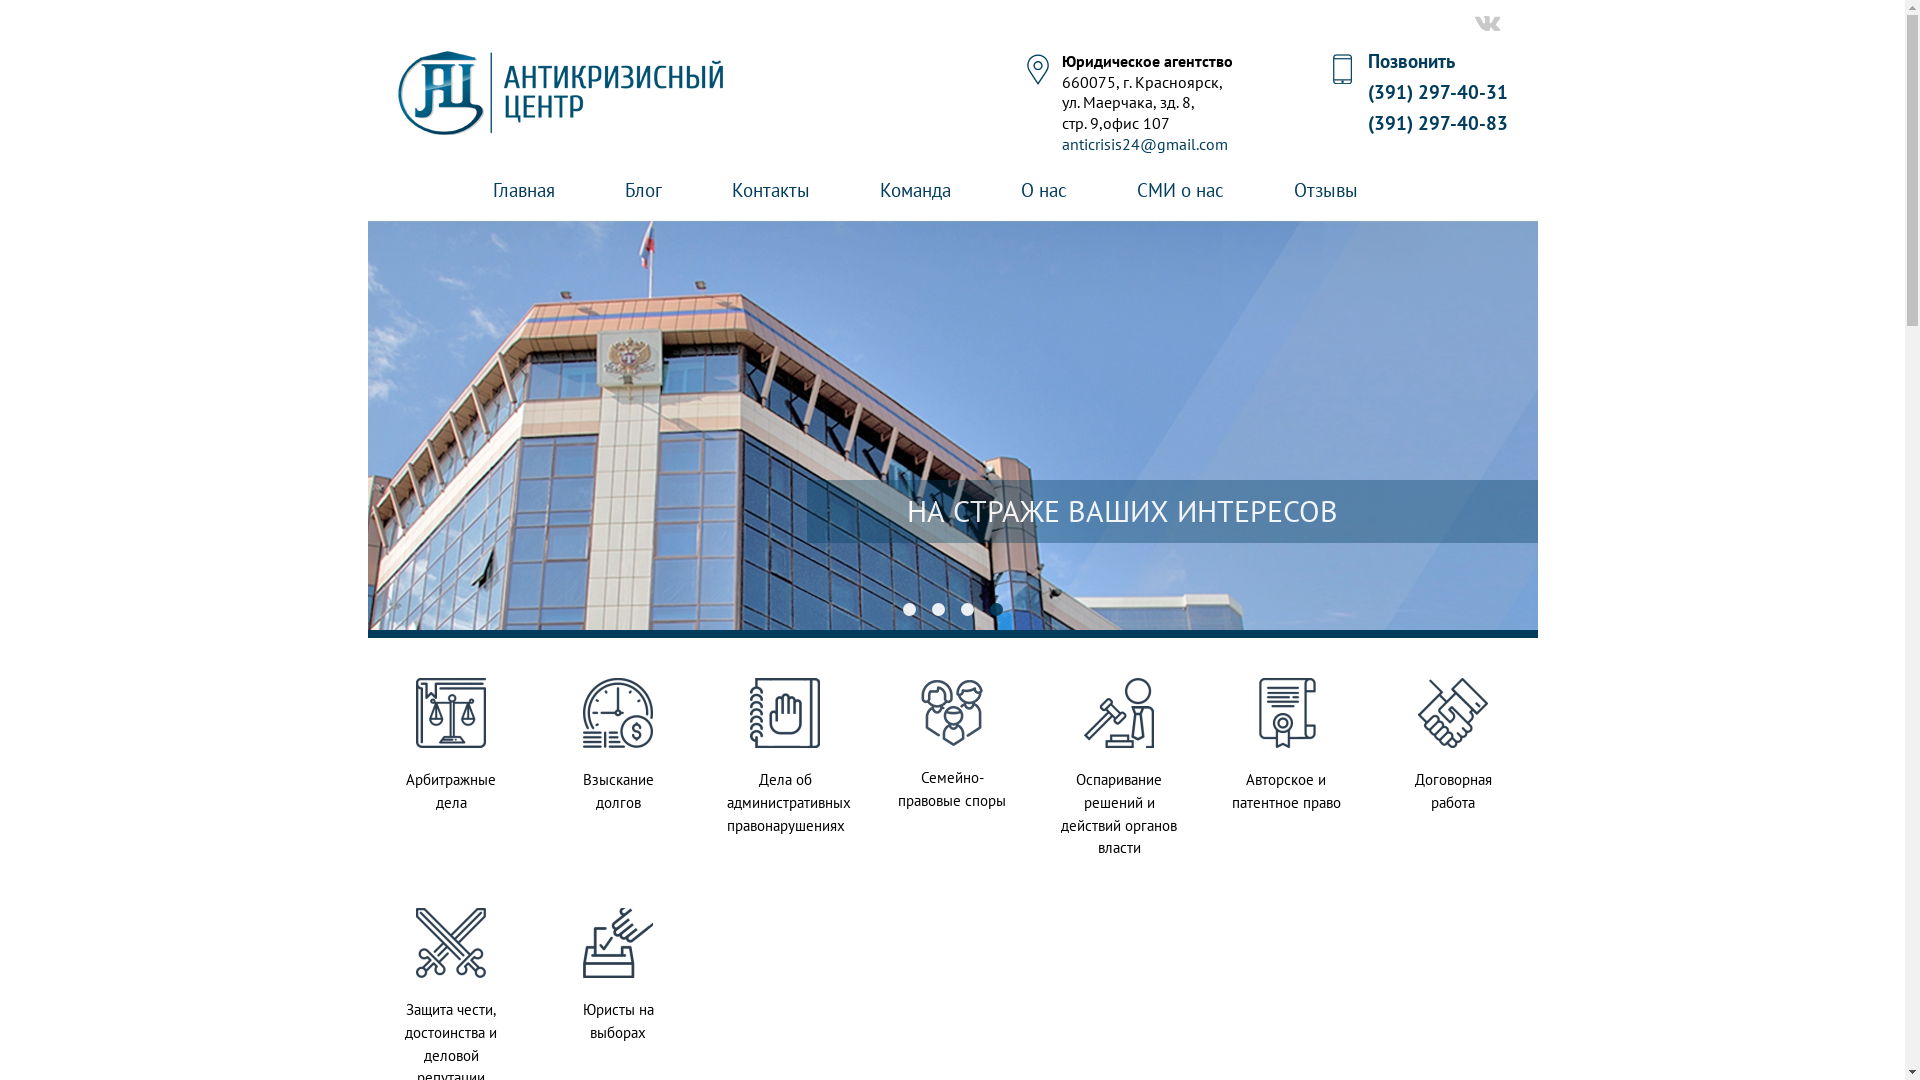 The width and height of the screenshot is (1920, 1080). Describe the element at coordinates (908, 610) in the screenshot. I see `1` at that location.